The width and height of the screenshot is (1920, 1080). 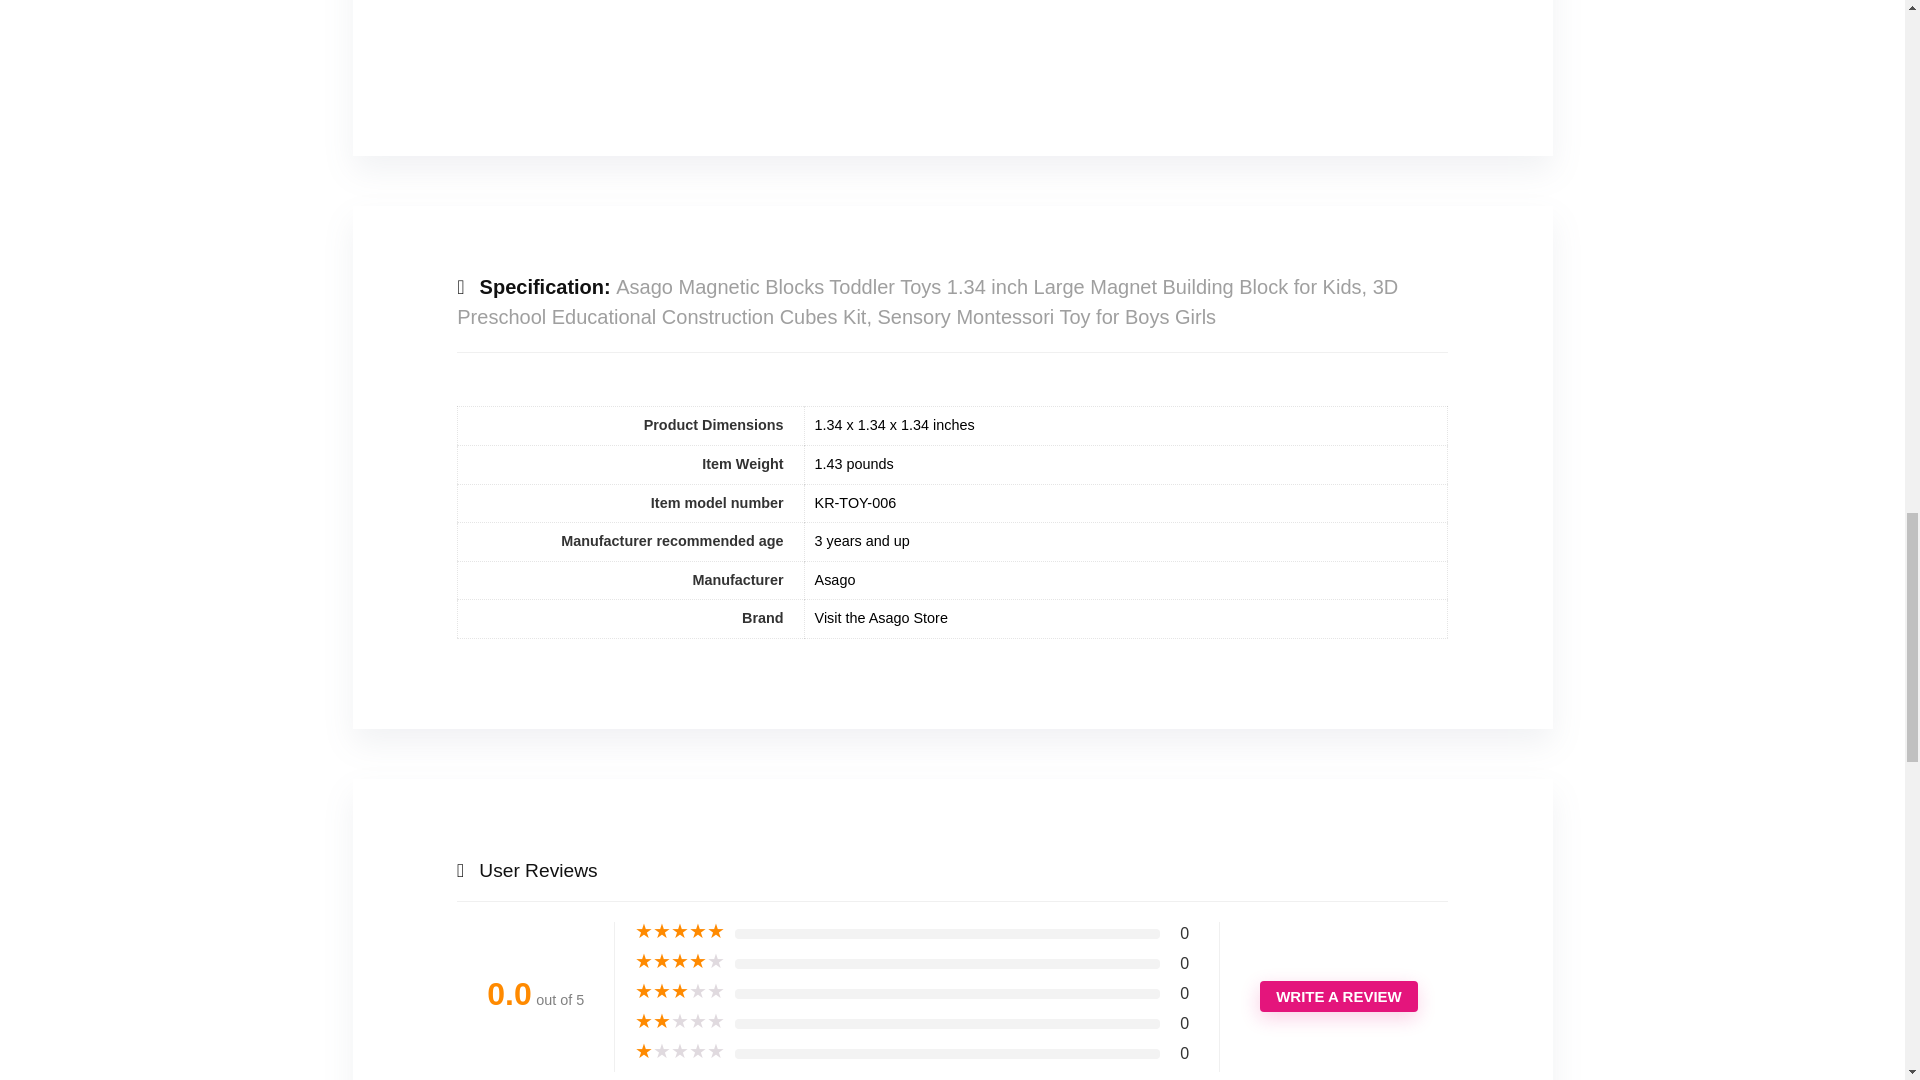 I want to click on Rated 5 out of 5, so click(x=680, y=932).